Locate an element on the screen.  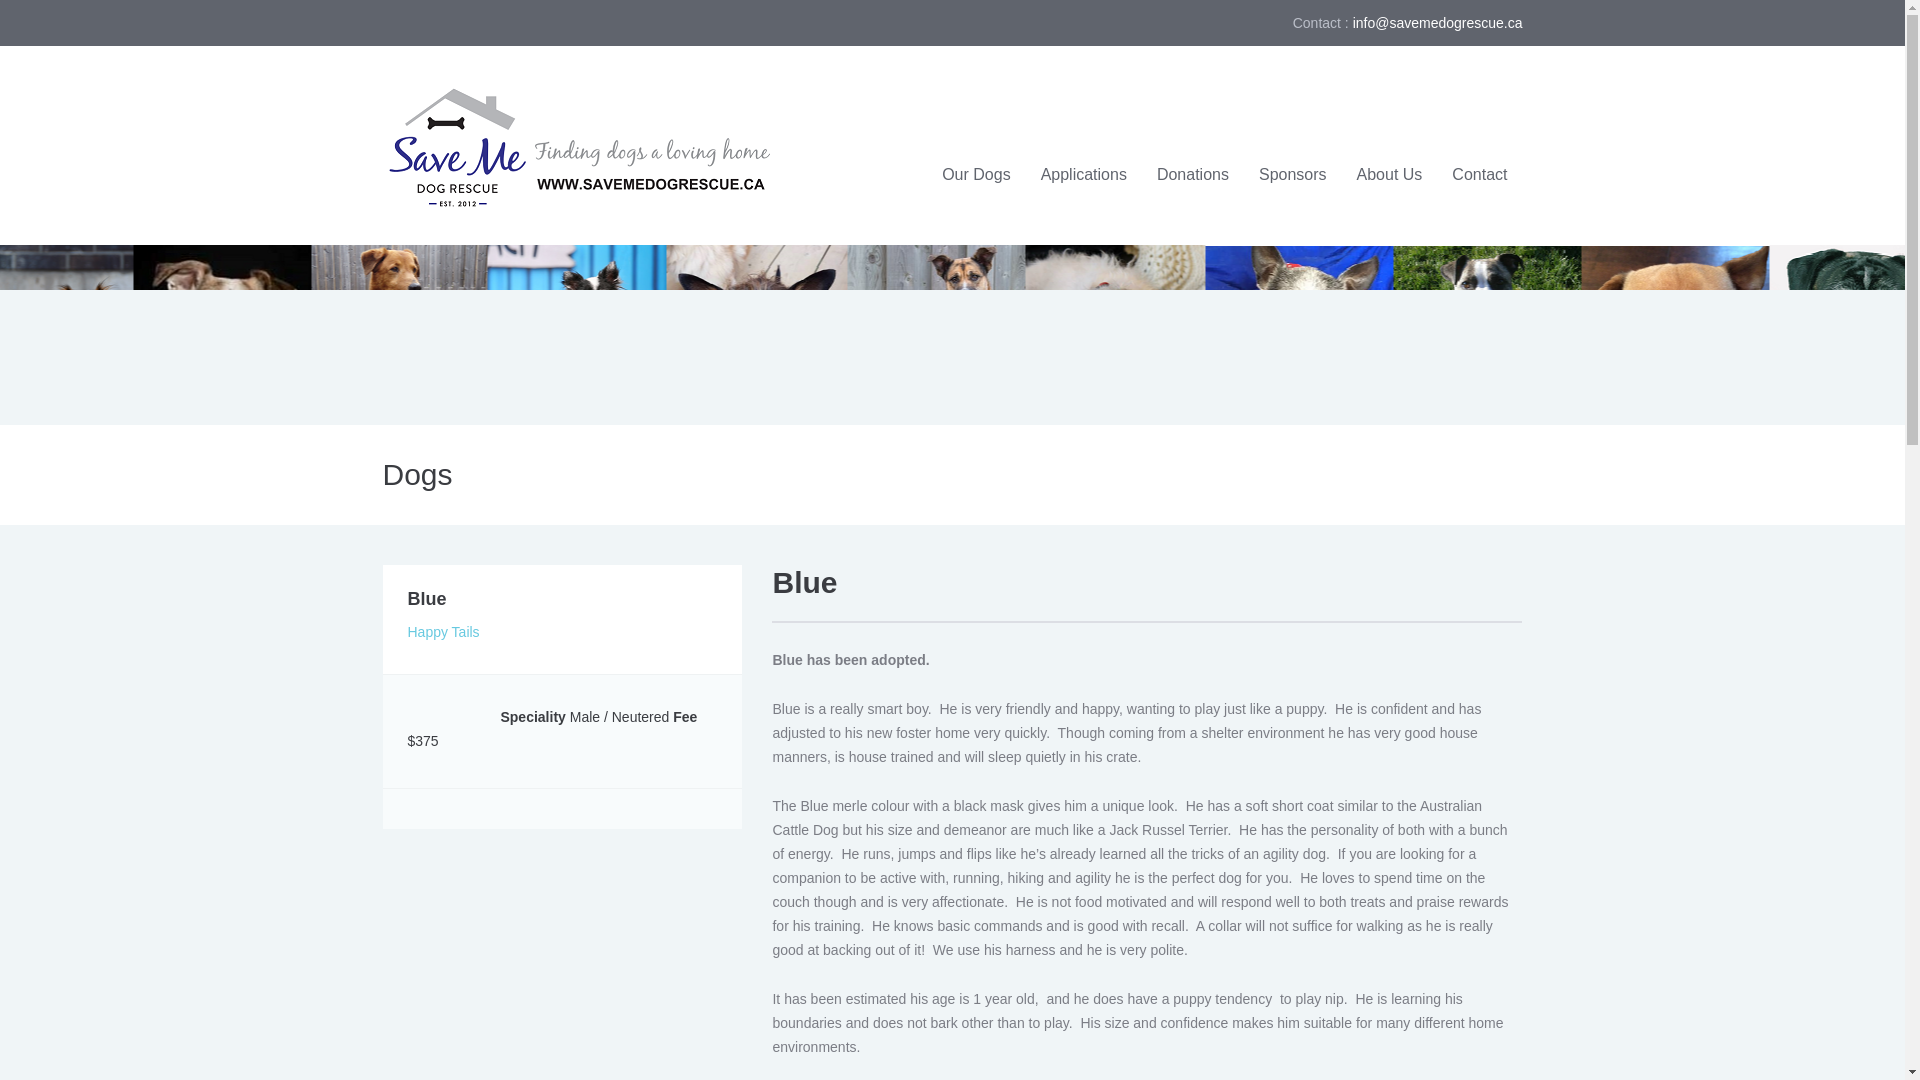
Donations is located at coordinates (1193, 175).